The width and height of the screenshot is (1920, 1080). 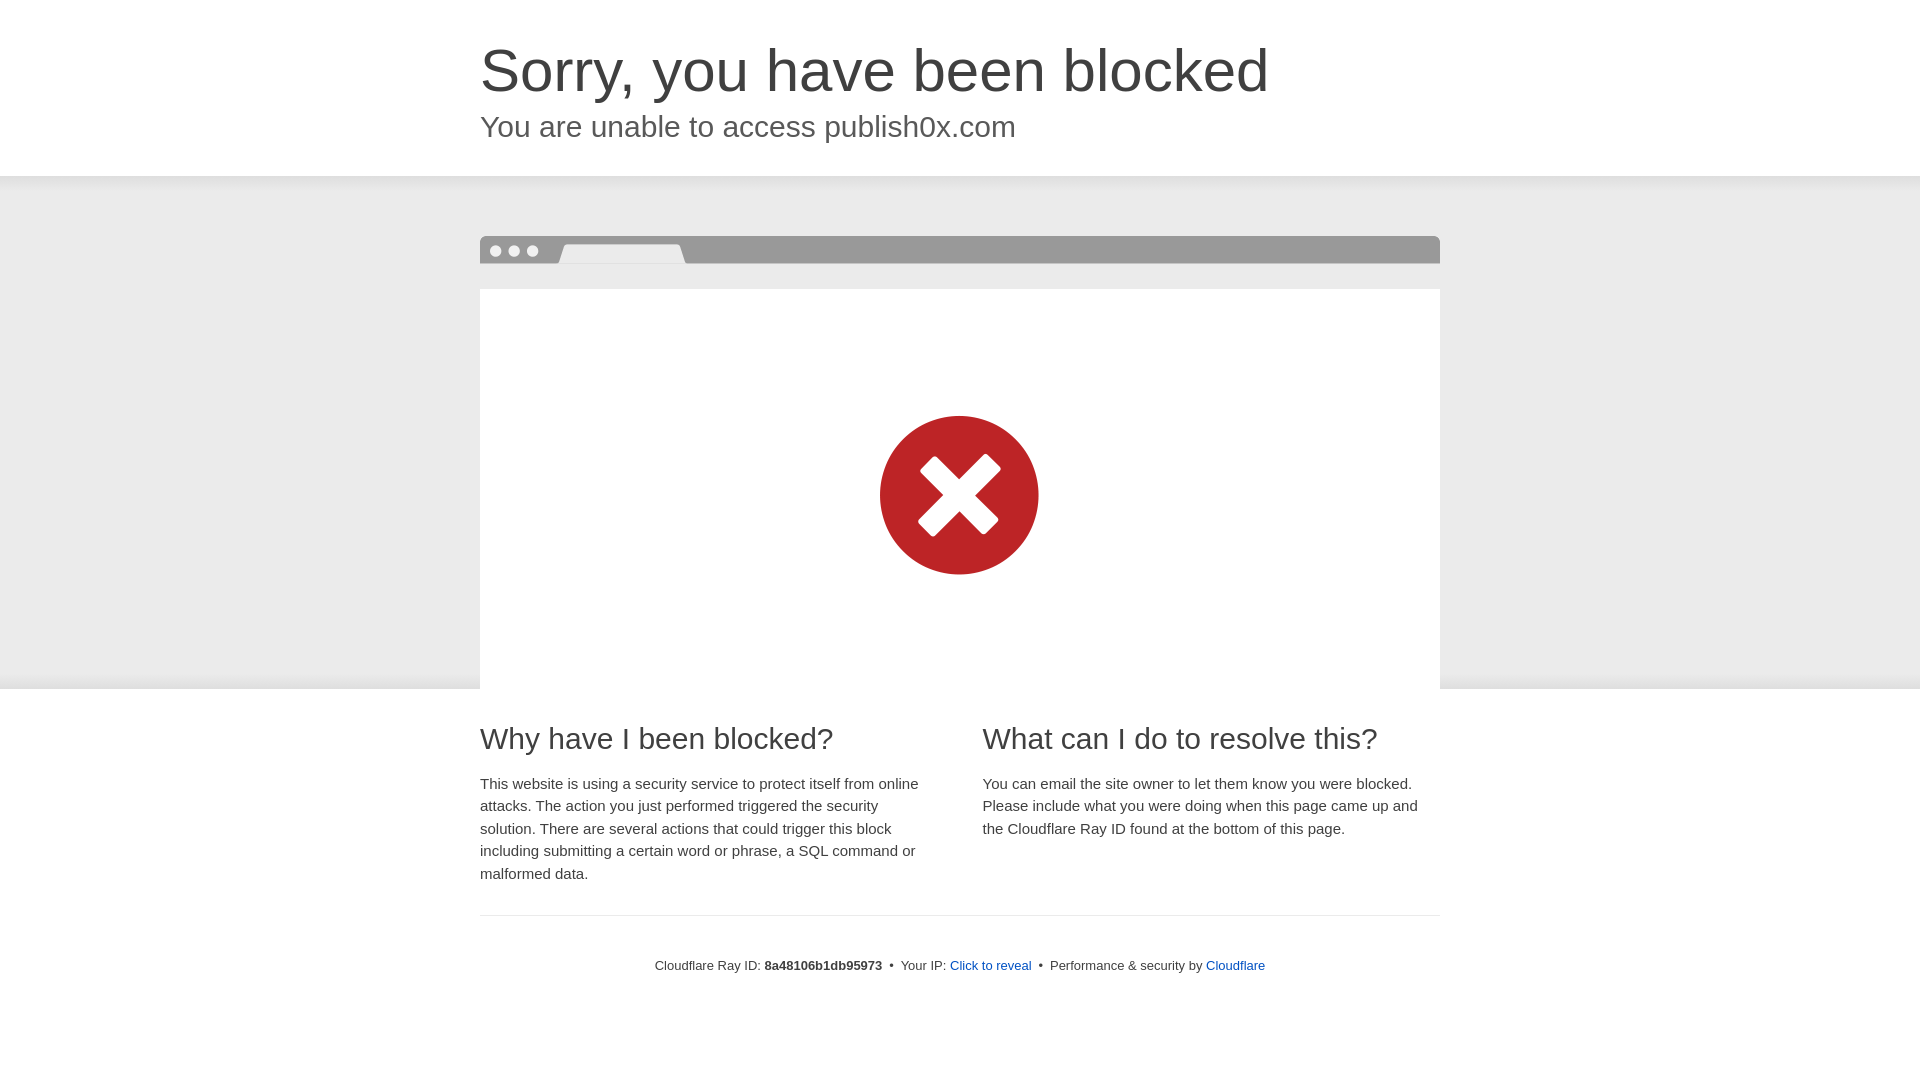 What do you see at coordinates (991, 966) in the screenshot?
I see `Click to reveal` at bounding box center [991, 966].